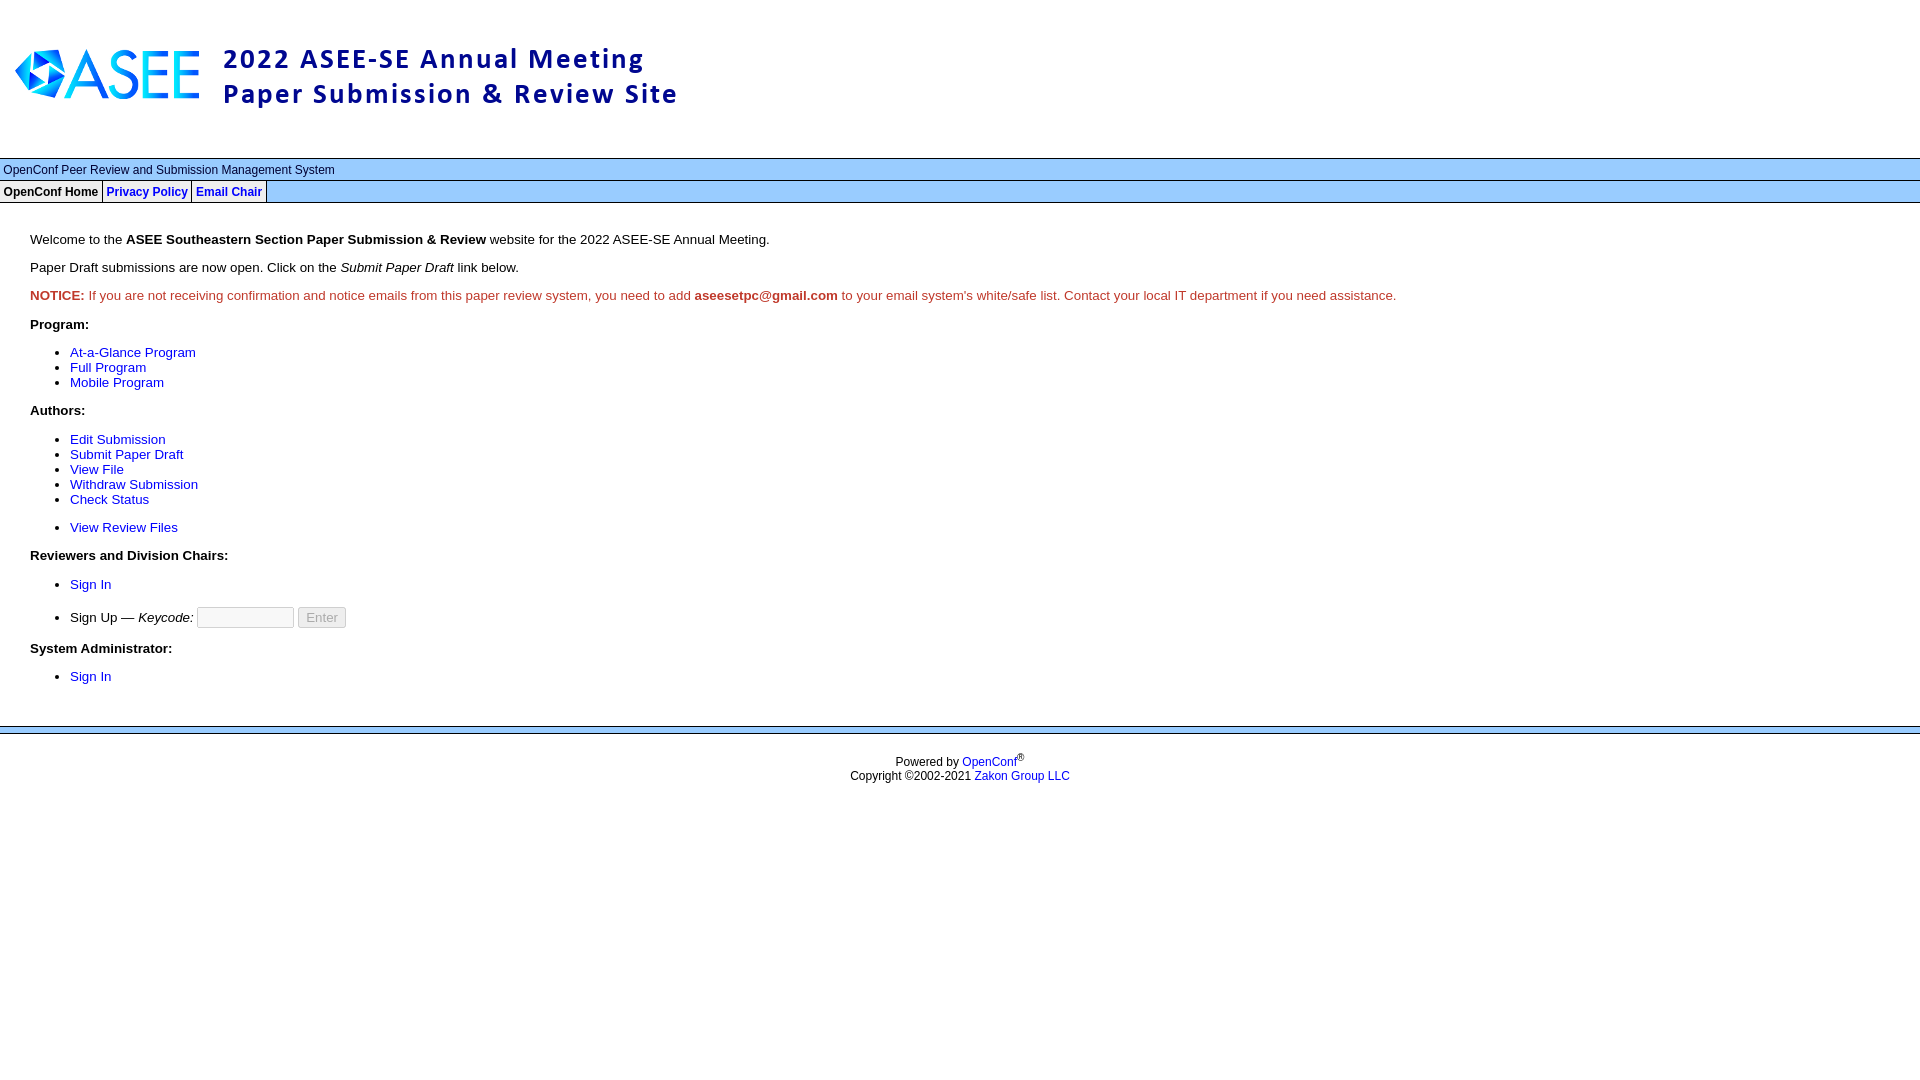 The image size is (1920, 1080). Describe the element at coordinates (90, 676) in the screenshot. I see `Sign In` at that location.